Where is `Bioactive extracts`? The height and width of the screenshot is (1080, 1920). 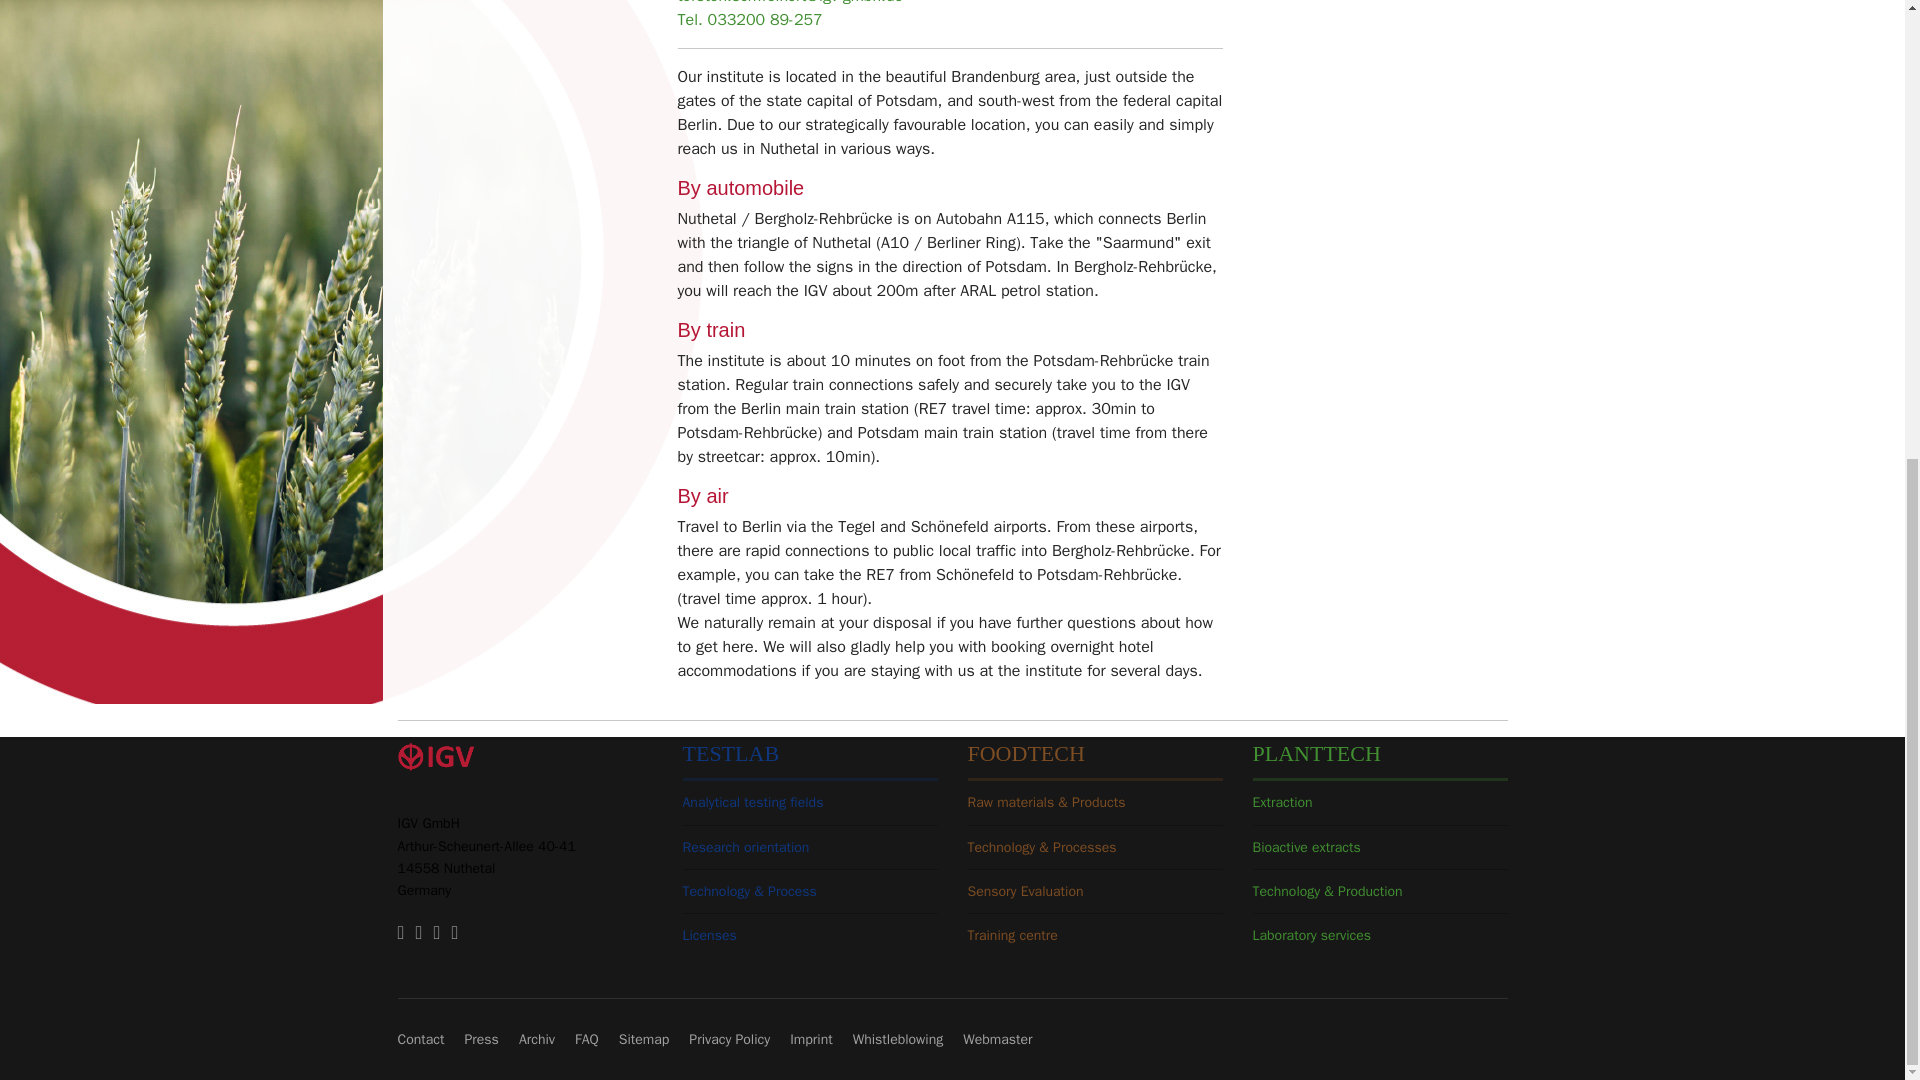 Bioactive extracts is located at coordinates (1305, 848).